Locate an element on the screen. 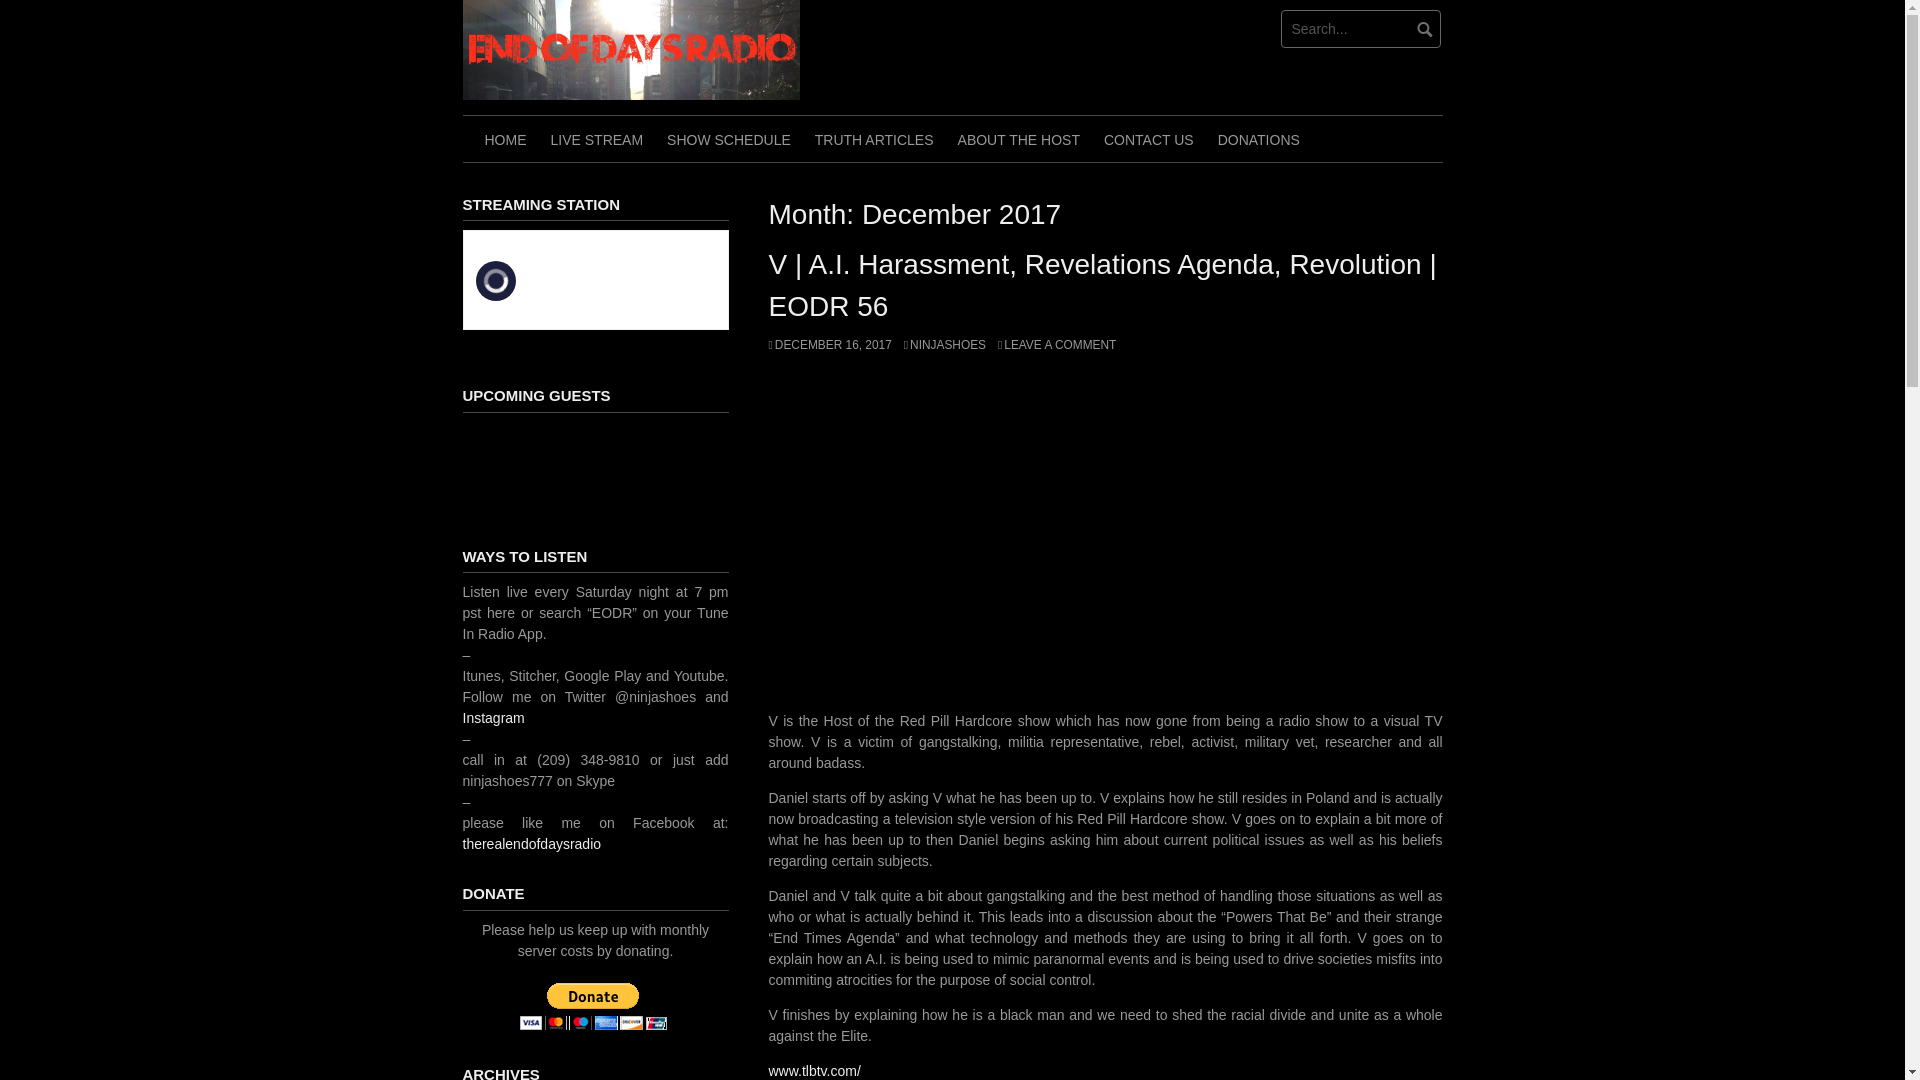 The width and height of the screenshot is (1920, 1080). HOME is located at coordinates (504, 138).